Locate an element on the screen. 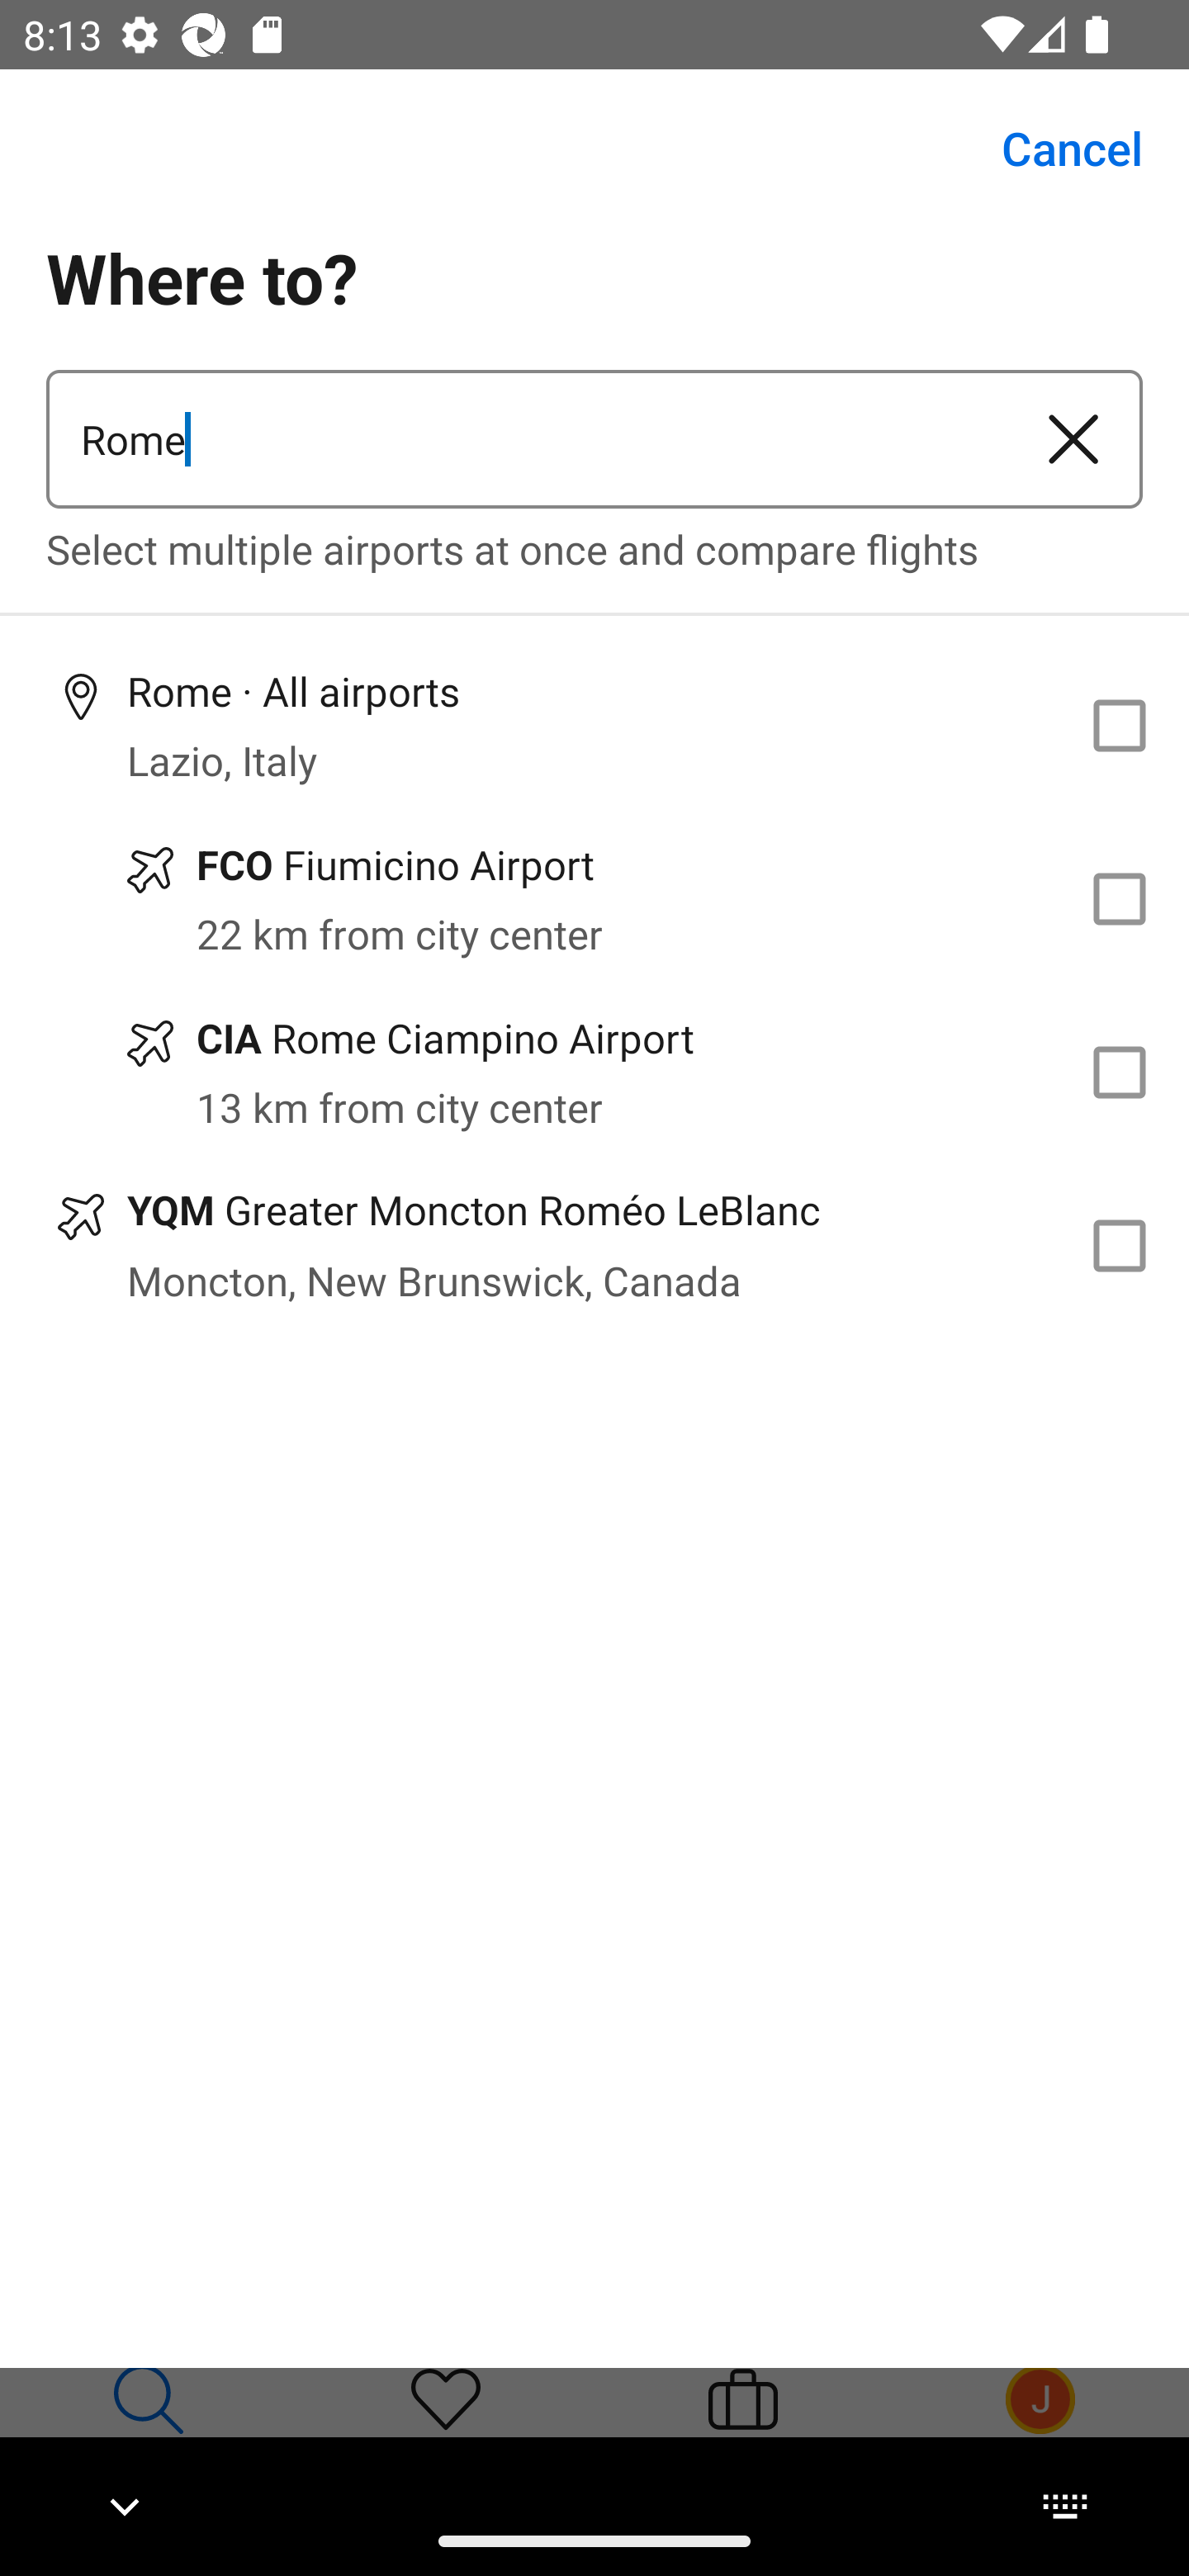 The width and height of the screenshot is (1189, 2576). Rome is located at coordinates (525, 439).